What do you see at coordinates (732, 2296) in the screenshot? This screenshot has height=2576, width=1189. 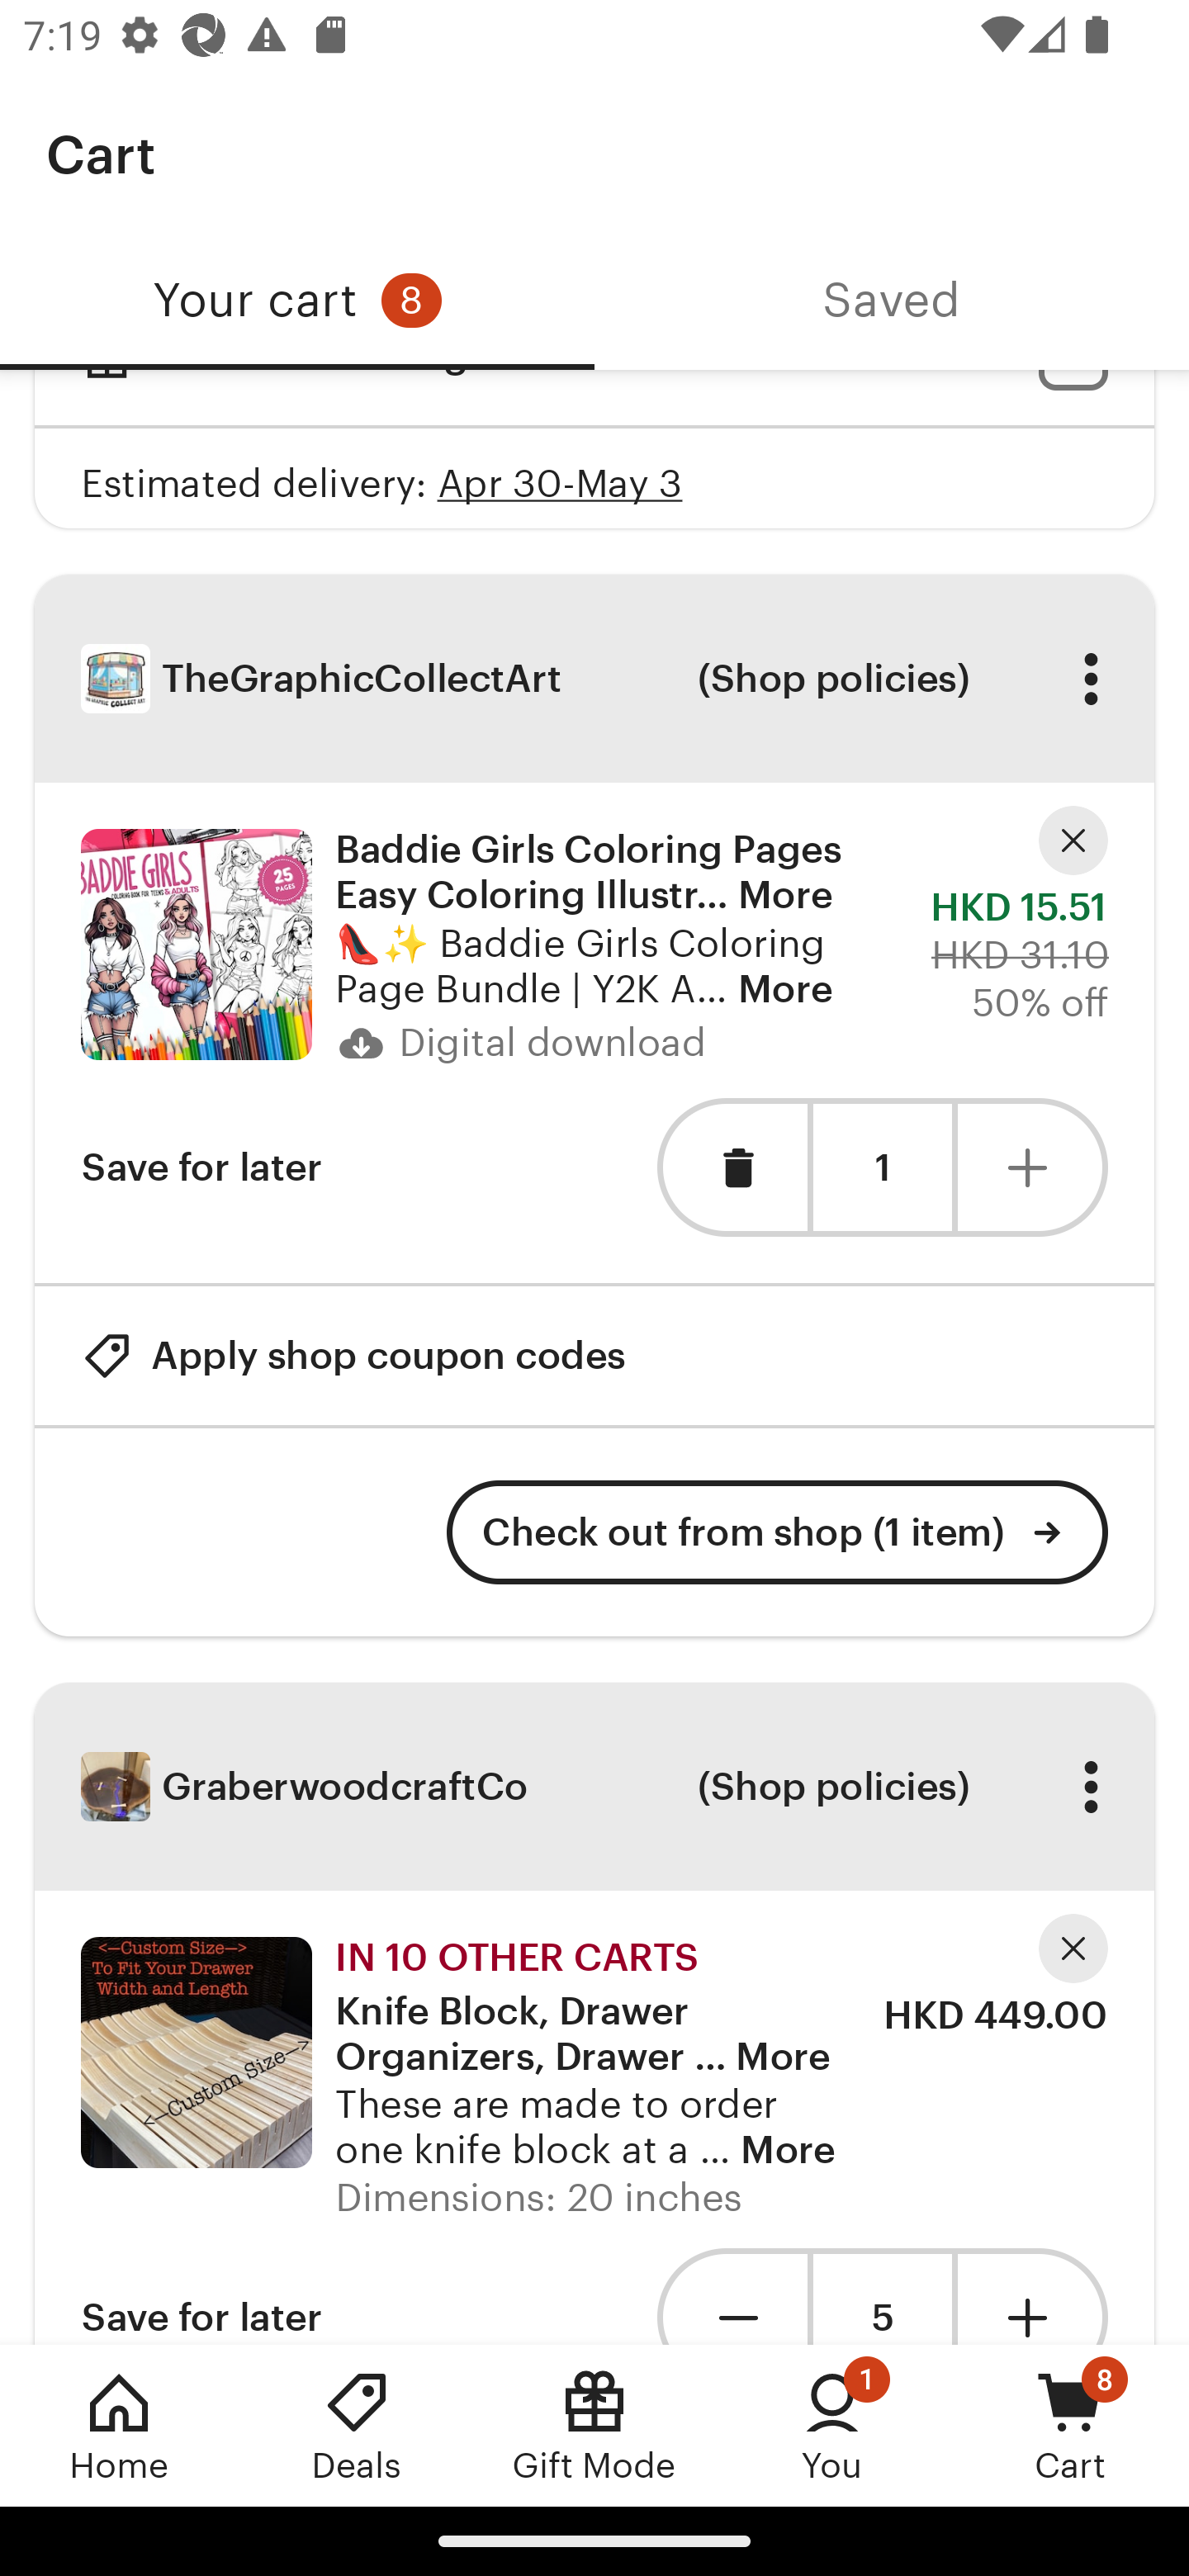 I see `Remove one unit from cart` at bounding box center [732, 2296].